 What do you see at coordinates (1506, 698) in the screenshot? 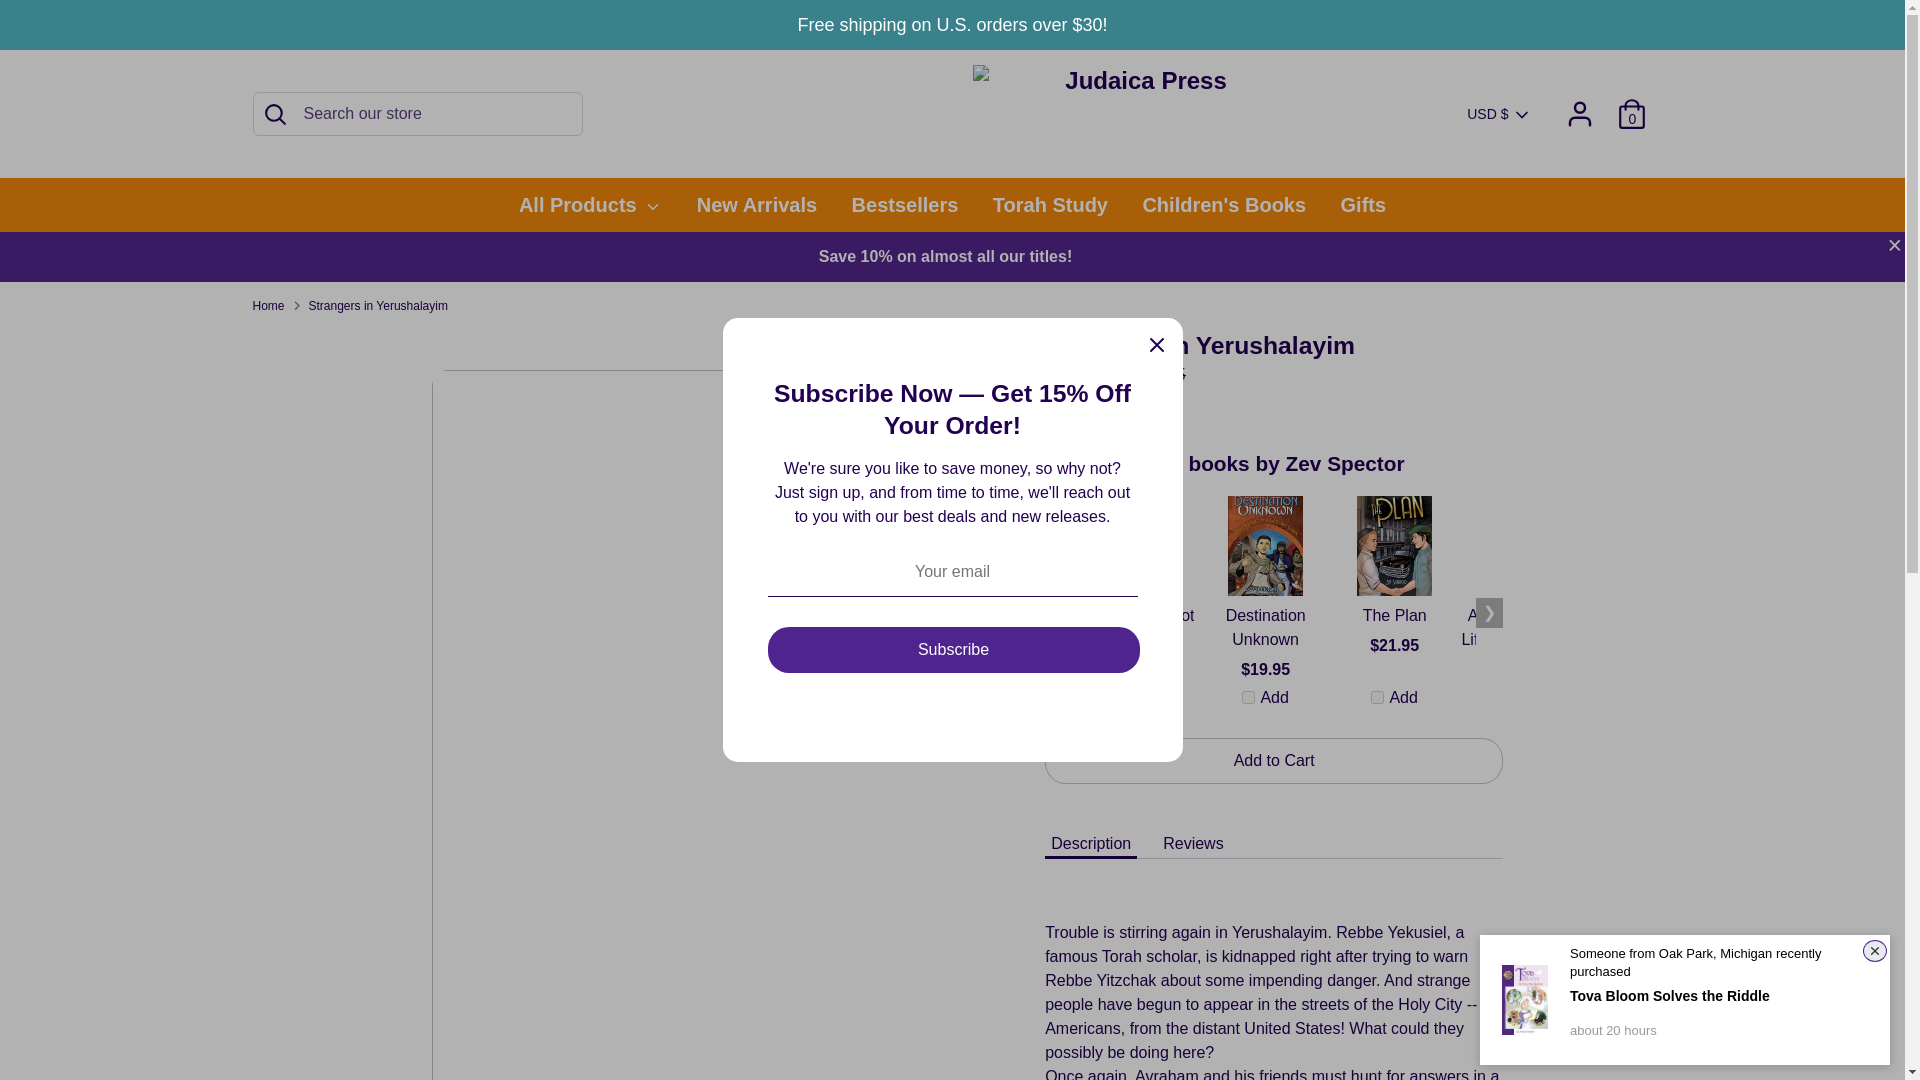
I see `on` at bounding box center [1506, 698].